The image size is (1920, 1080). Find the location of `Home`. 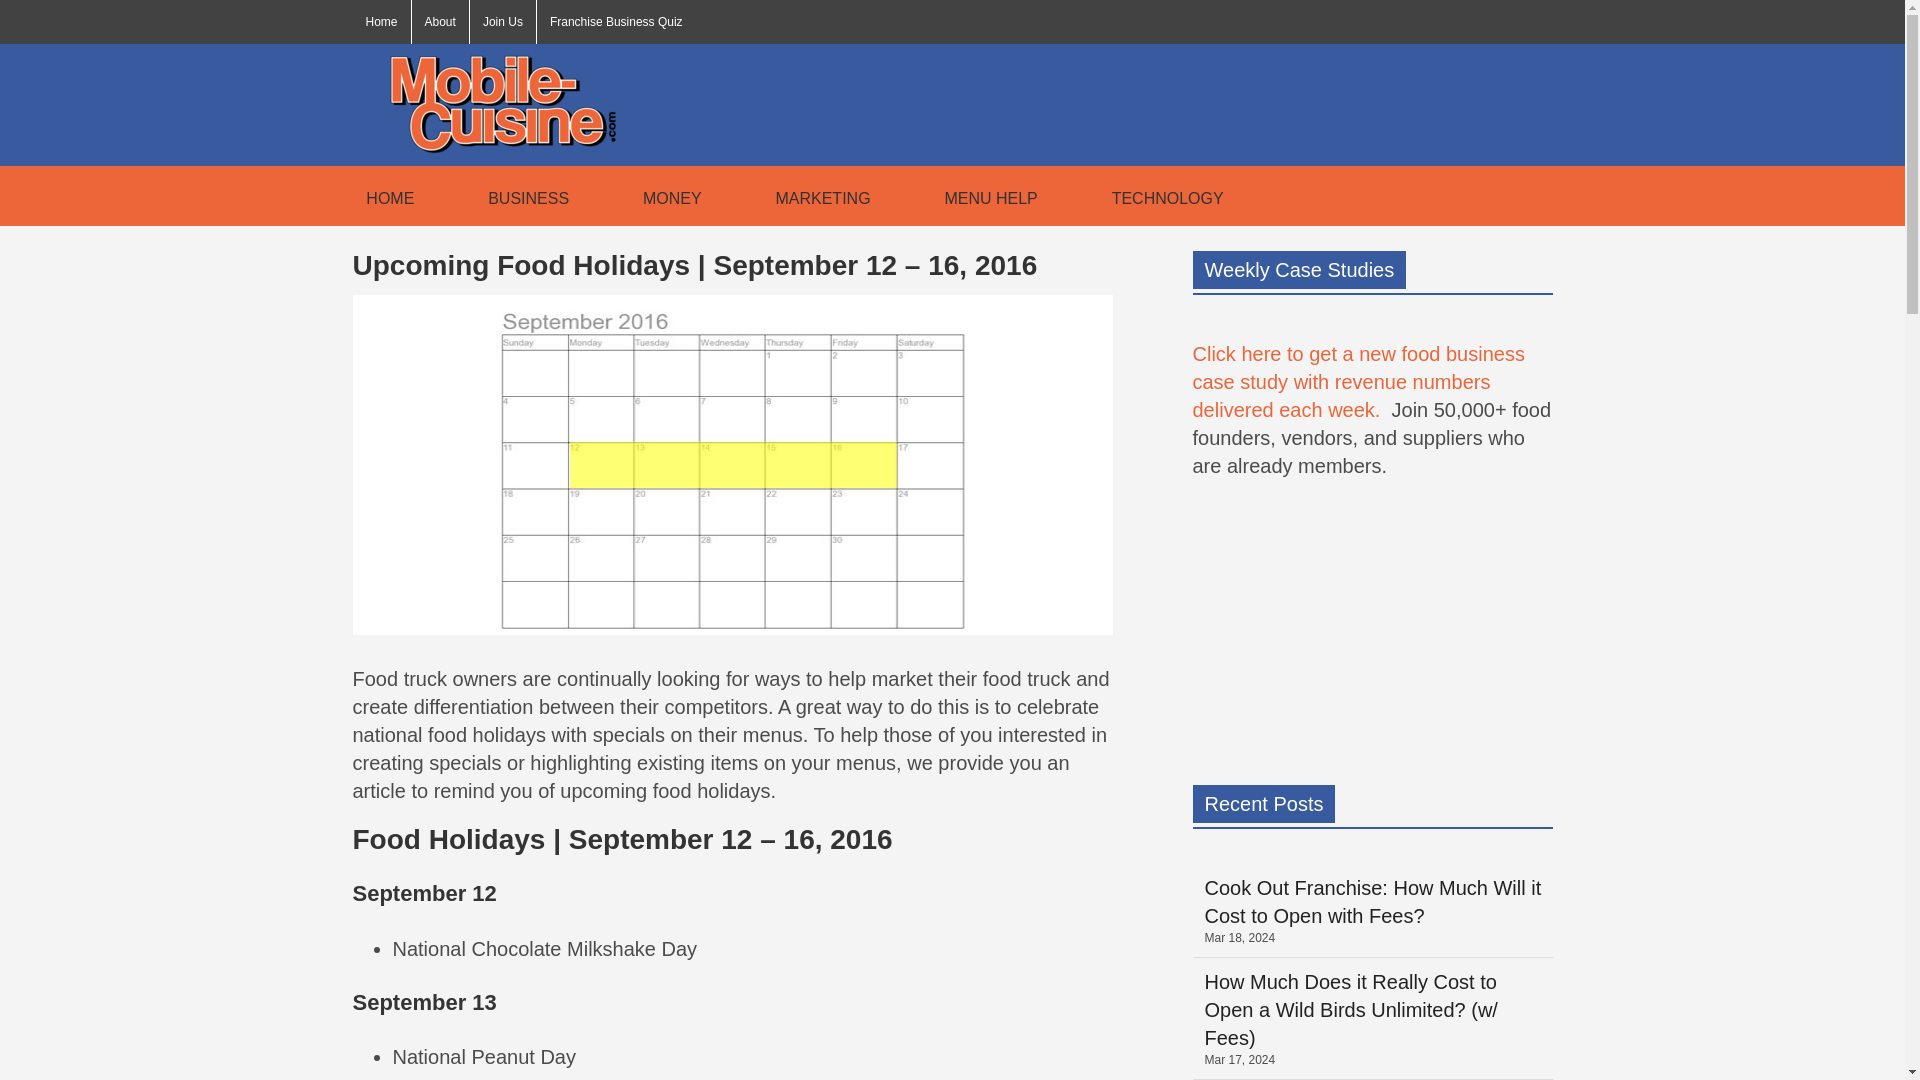

Home is located at coordinates (380, 22).